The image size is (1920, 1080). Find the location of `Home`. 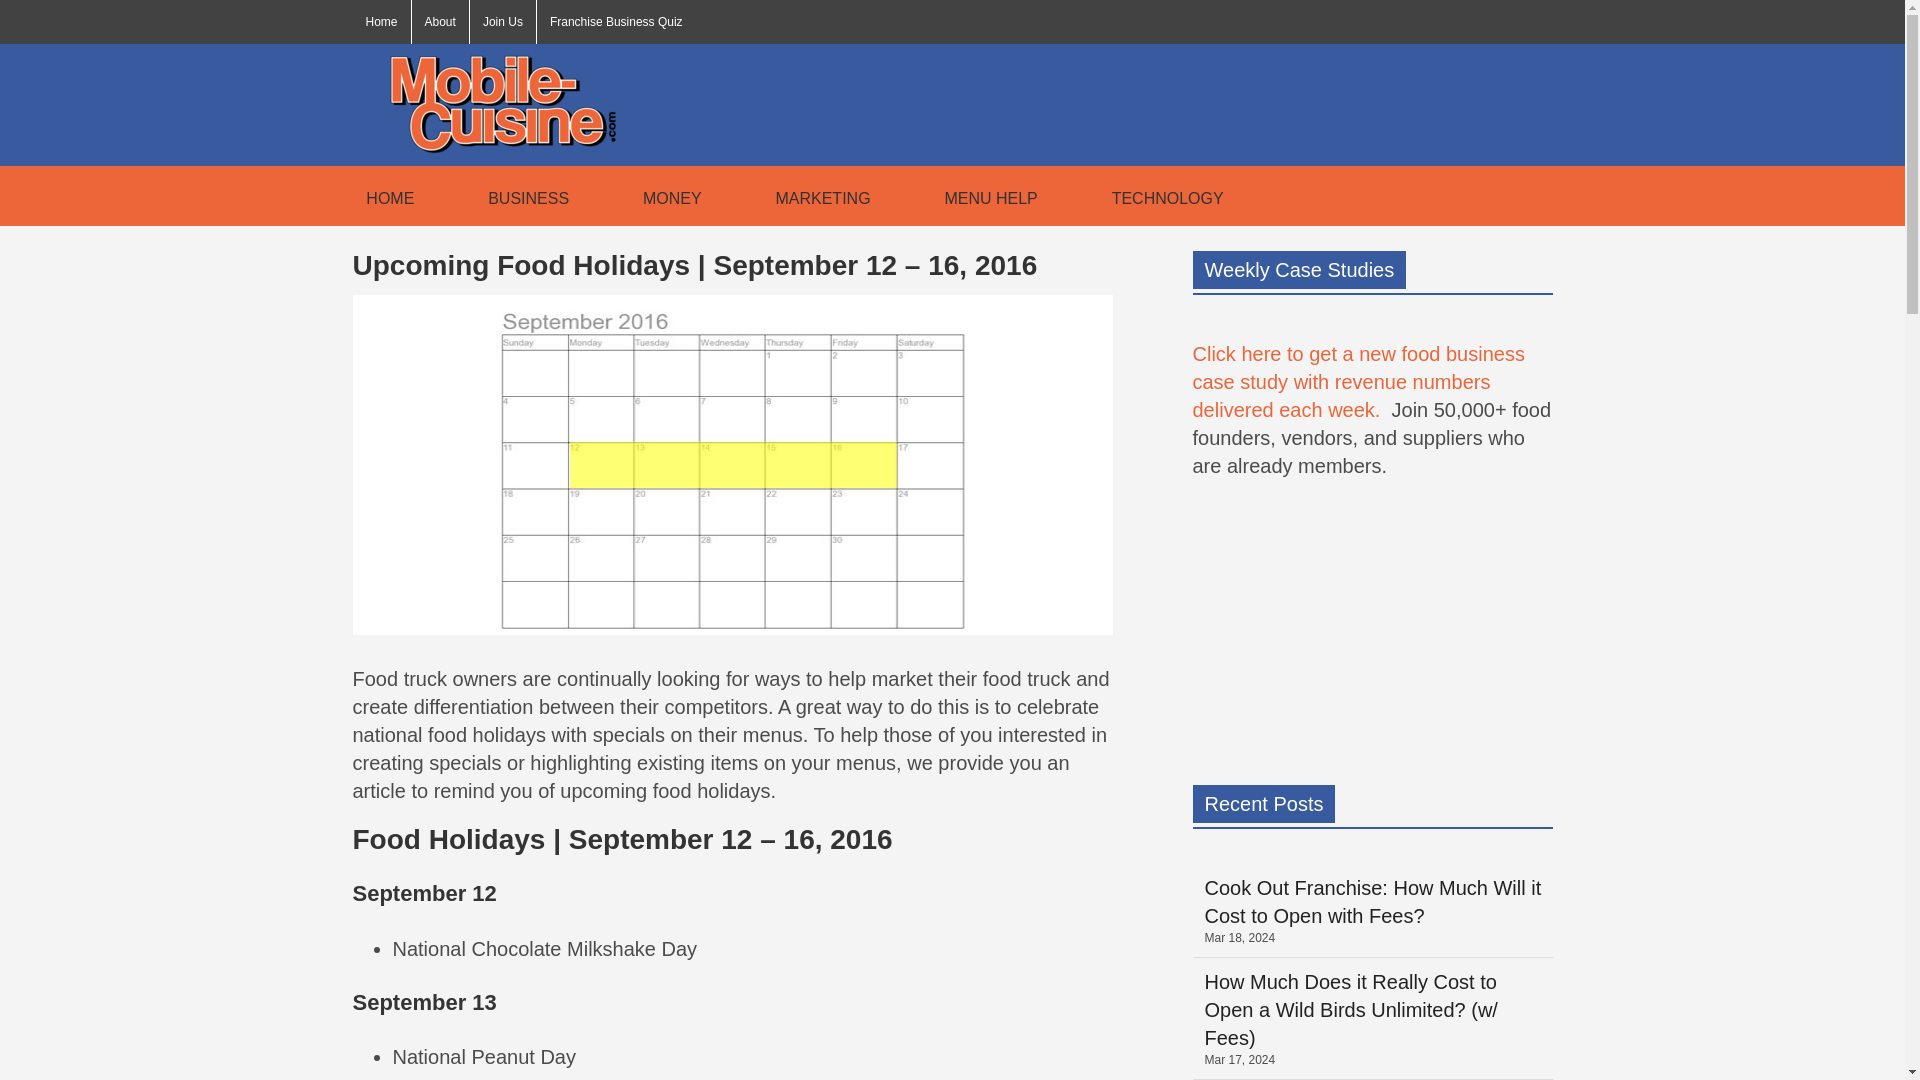

Home is located at coordinates (380, 22).